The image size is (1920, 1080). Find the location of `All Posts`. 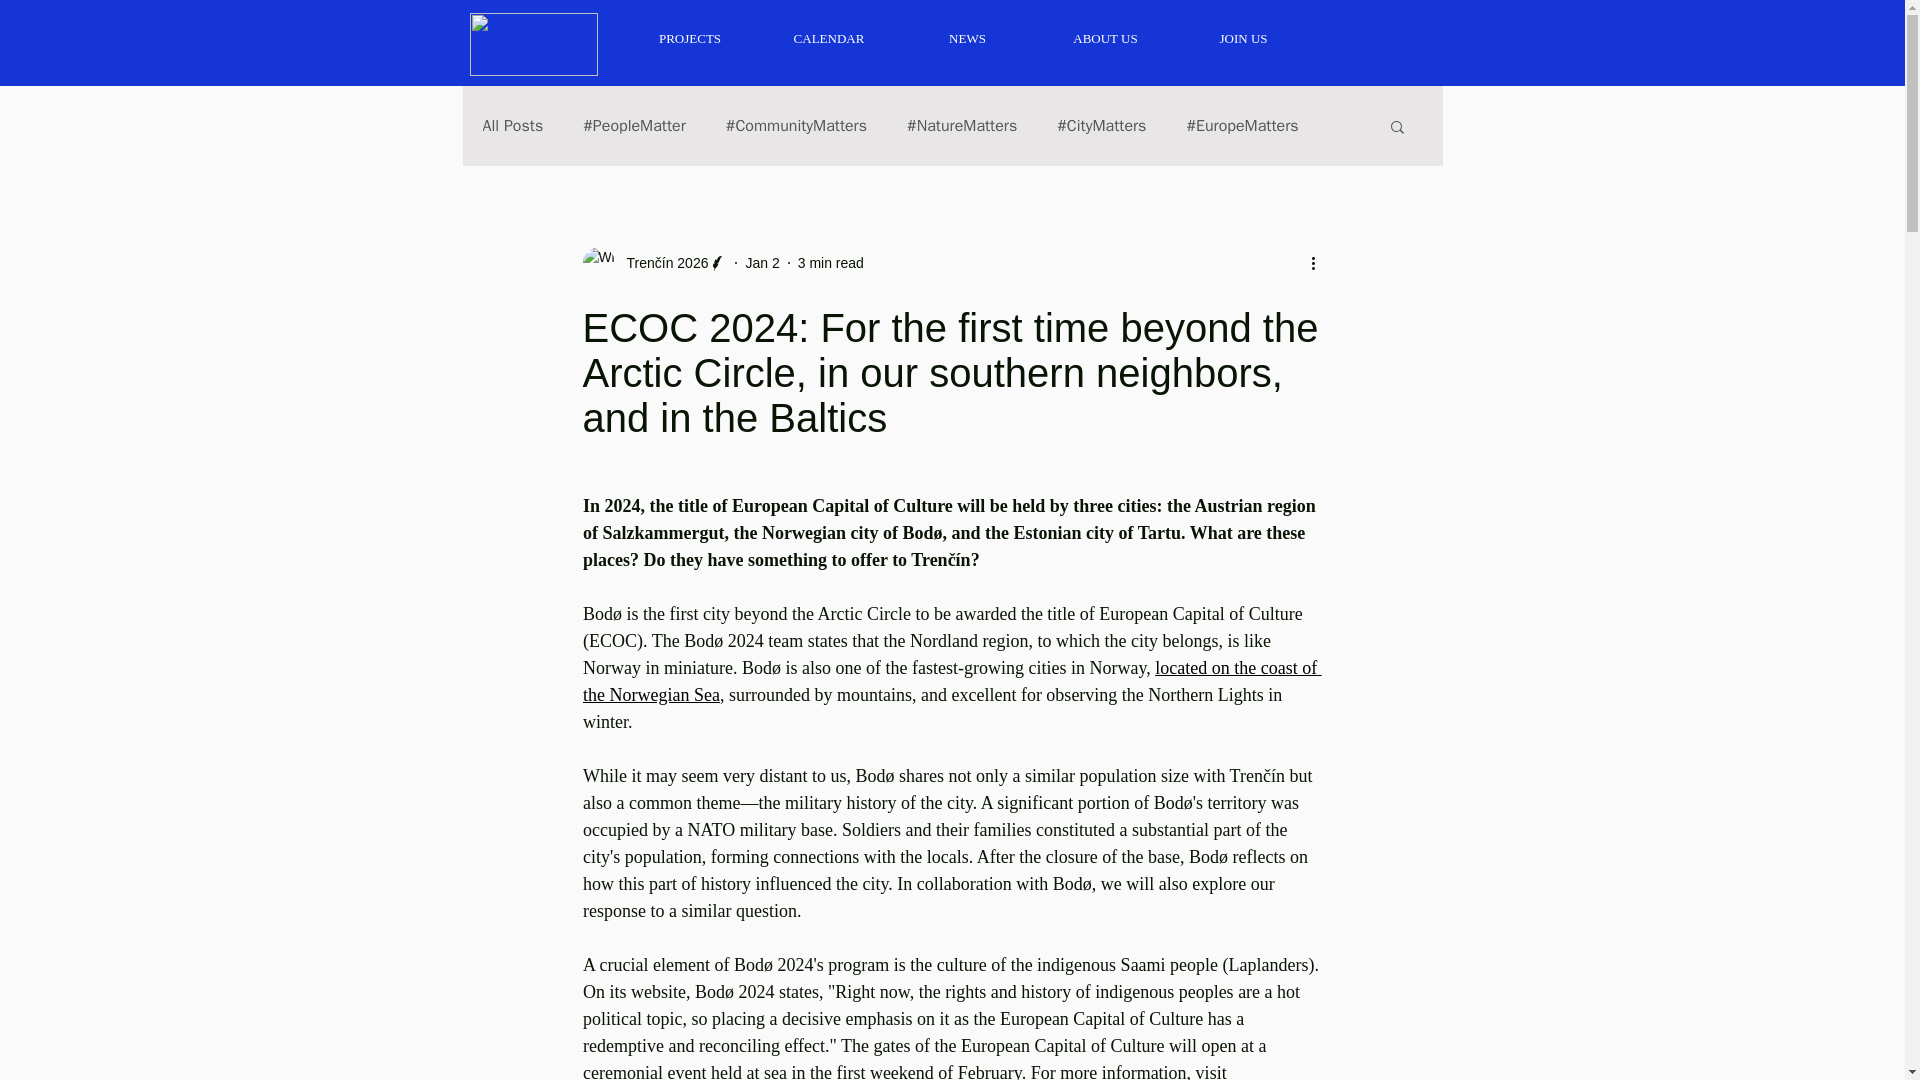

All Posts is located at coordinates (512, 126).